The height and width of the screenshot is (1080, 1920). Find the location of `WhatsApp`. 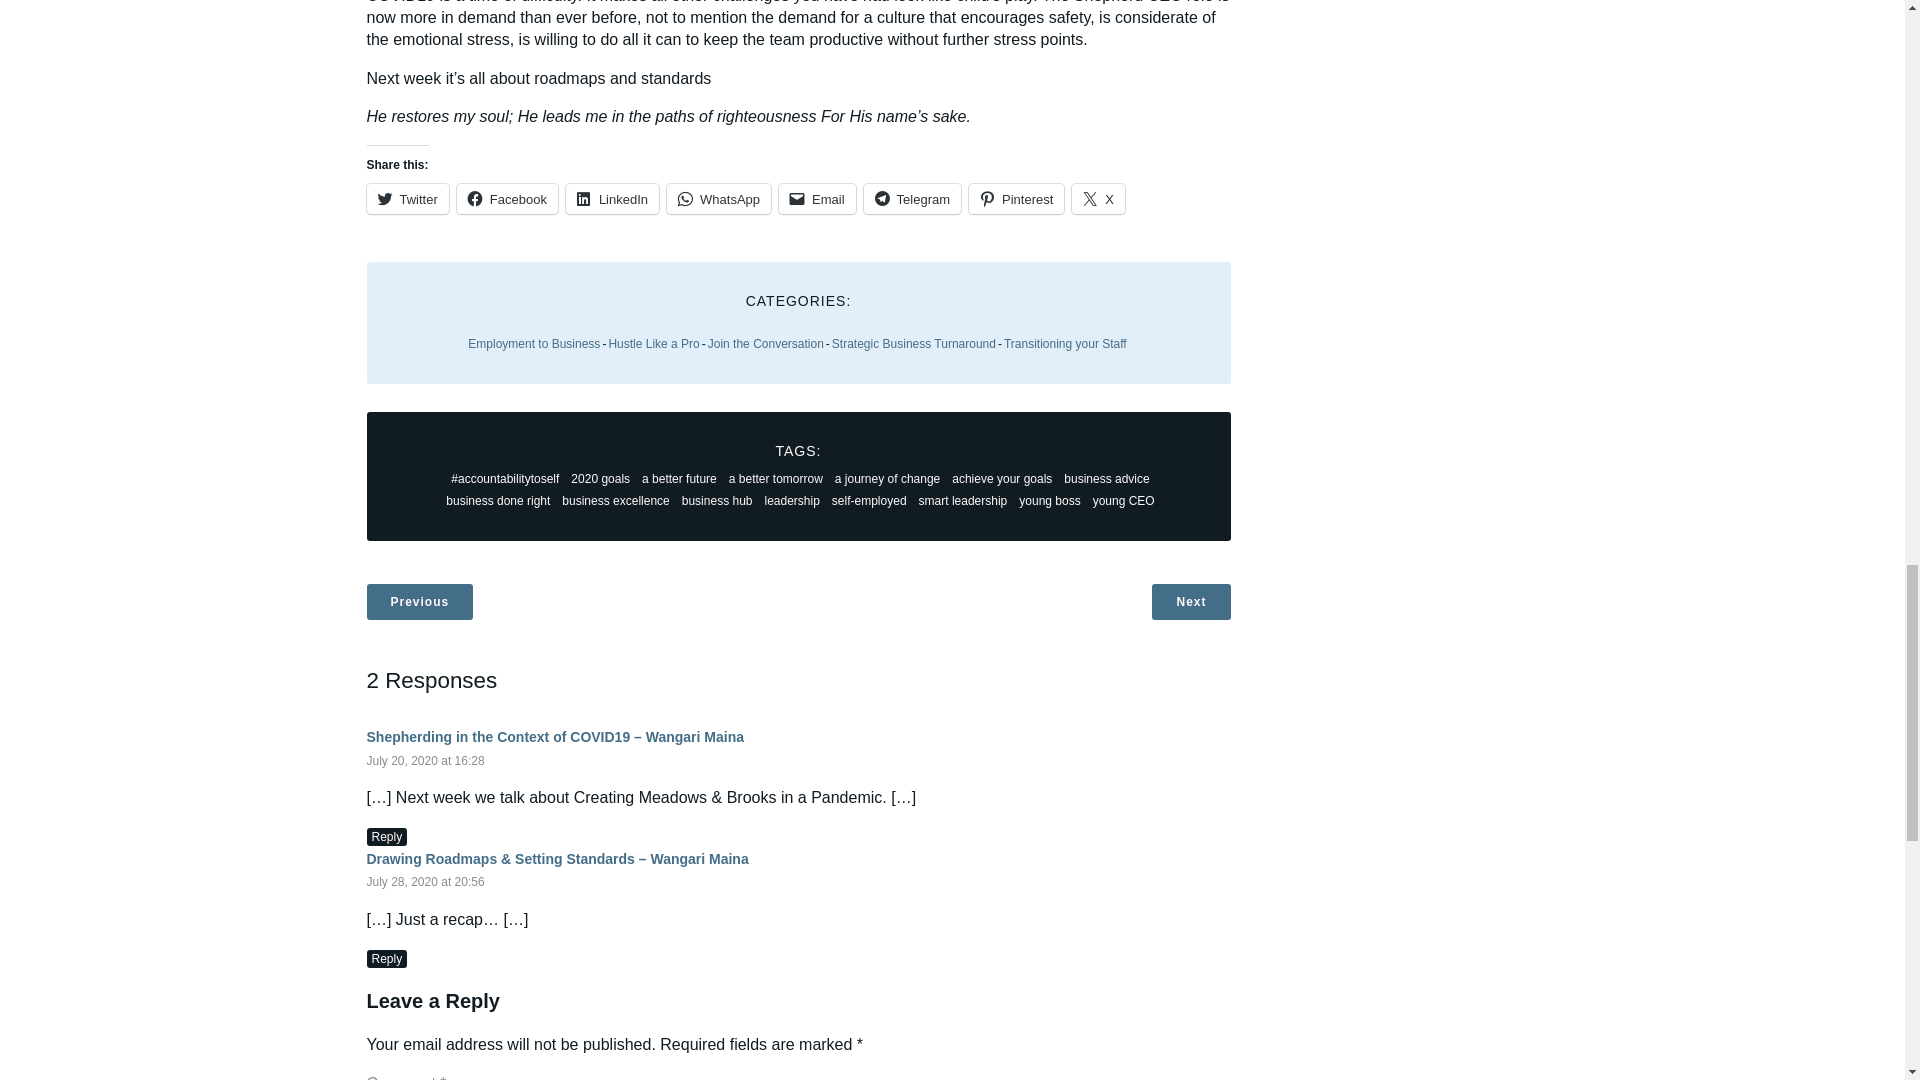

WhatsApp is located at coordinates (718, 198).